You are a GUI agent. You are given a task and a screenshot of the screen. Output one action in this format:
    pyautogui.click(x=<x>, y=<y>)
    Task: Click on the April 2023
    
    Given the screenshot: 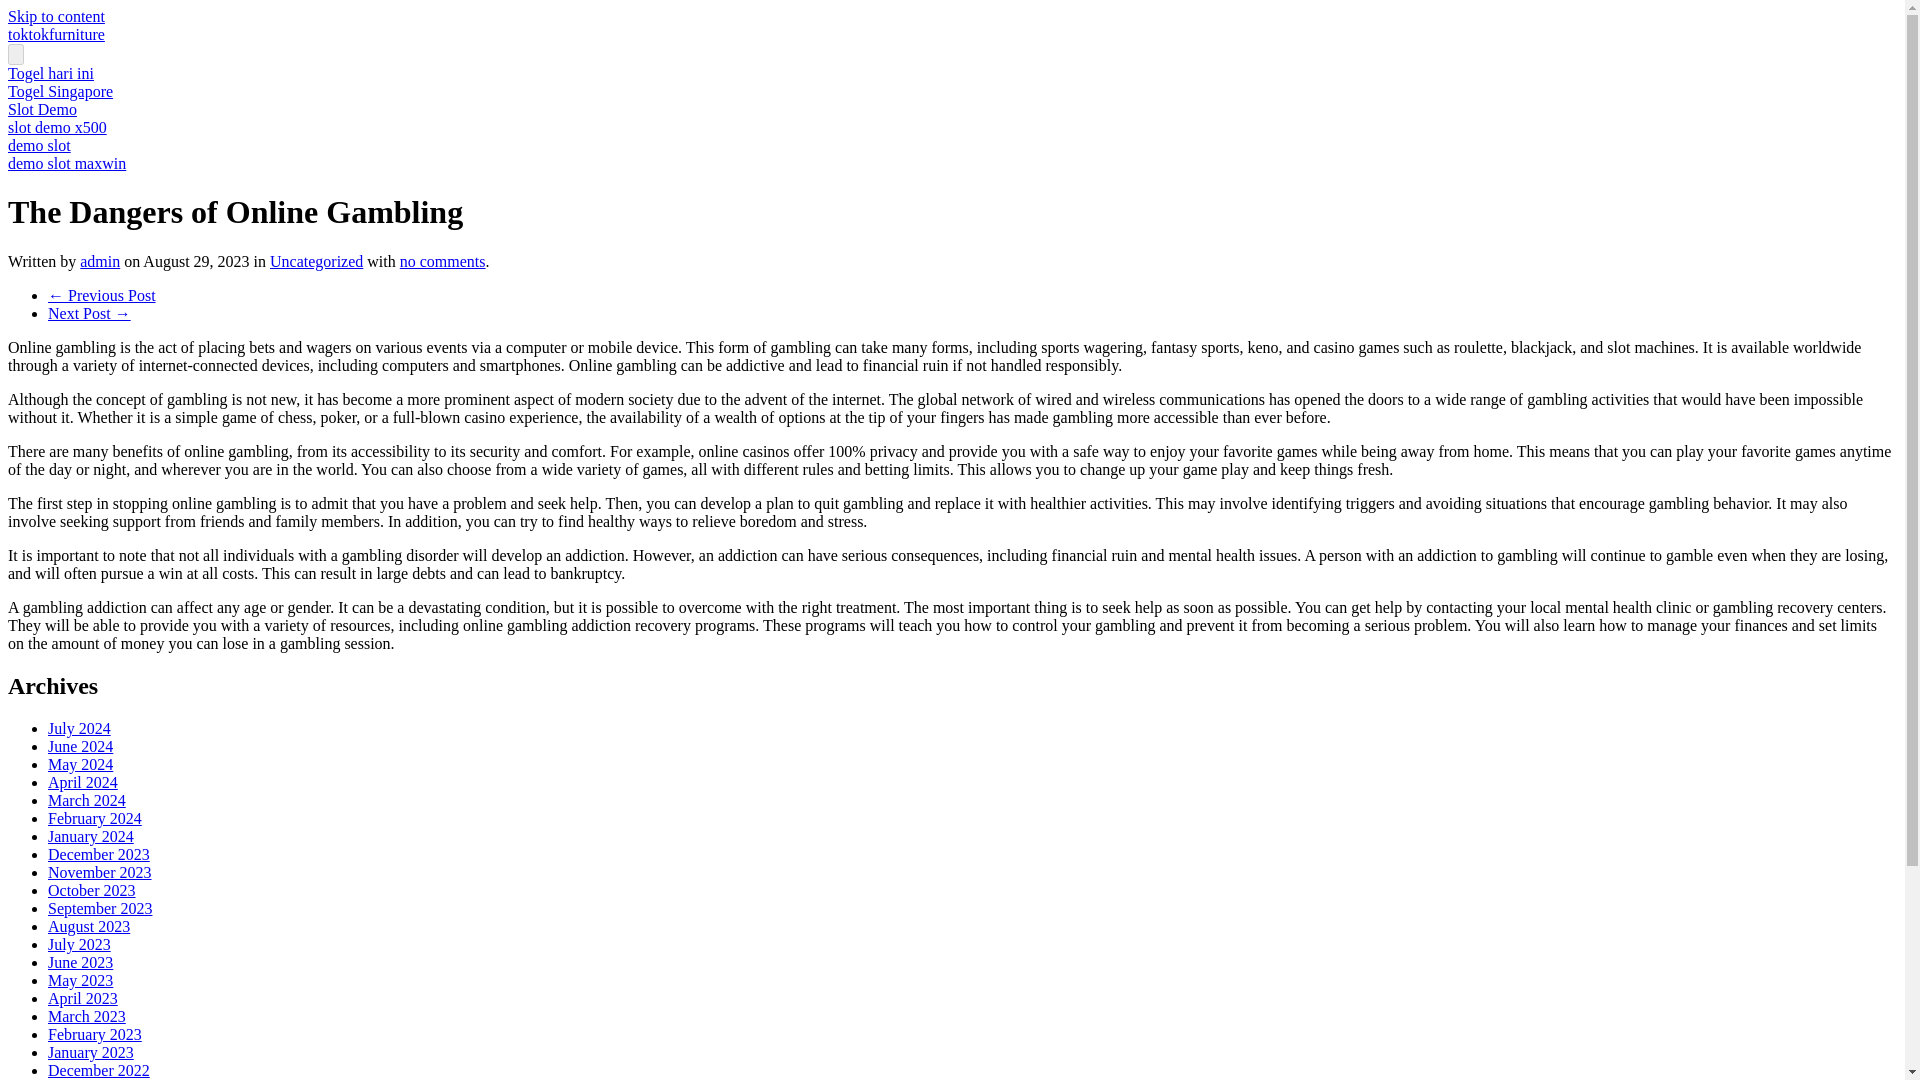 What is the action you would take?
    pyautogui.click(x=82, y=998)
    